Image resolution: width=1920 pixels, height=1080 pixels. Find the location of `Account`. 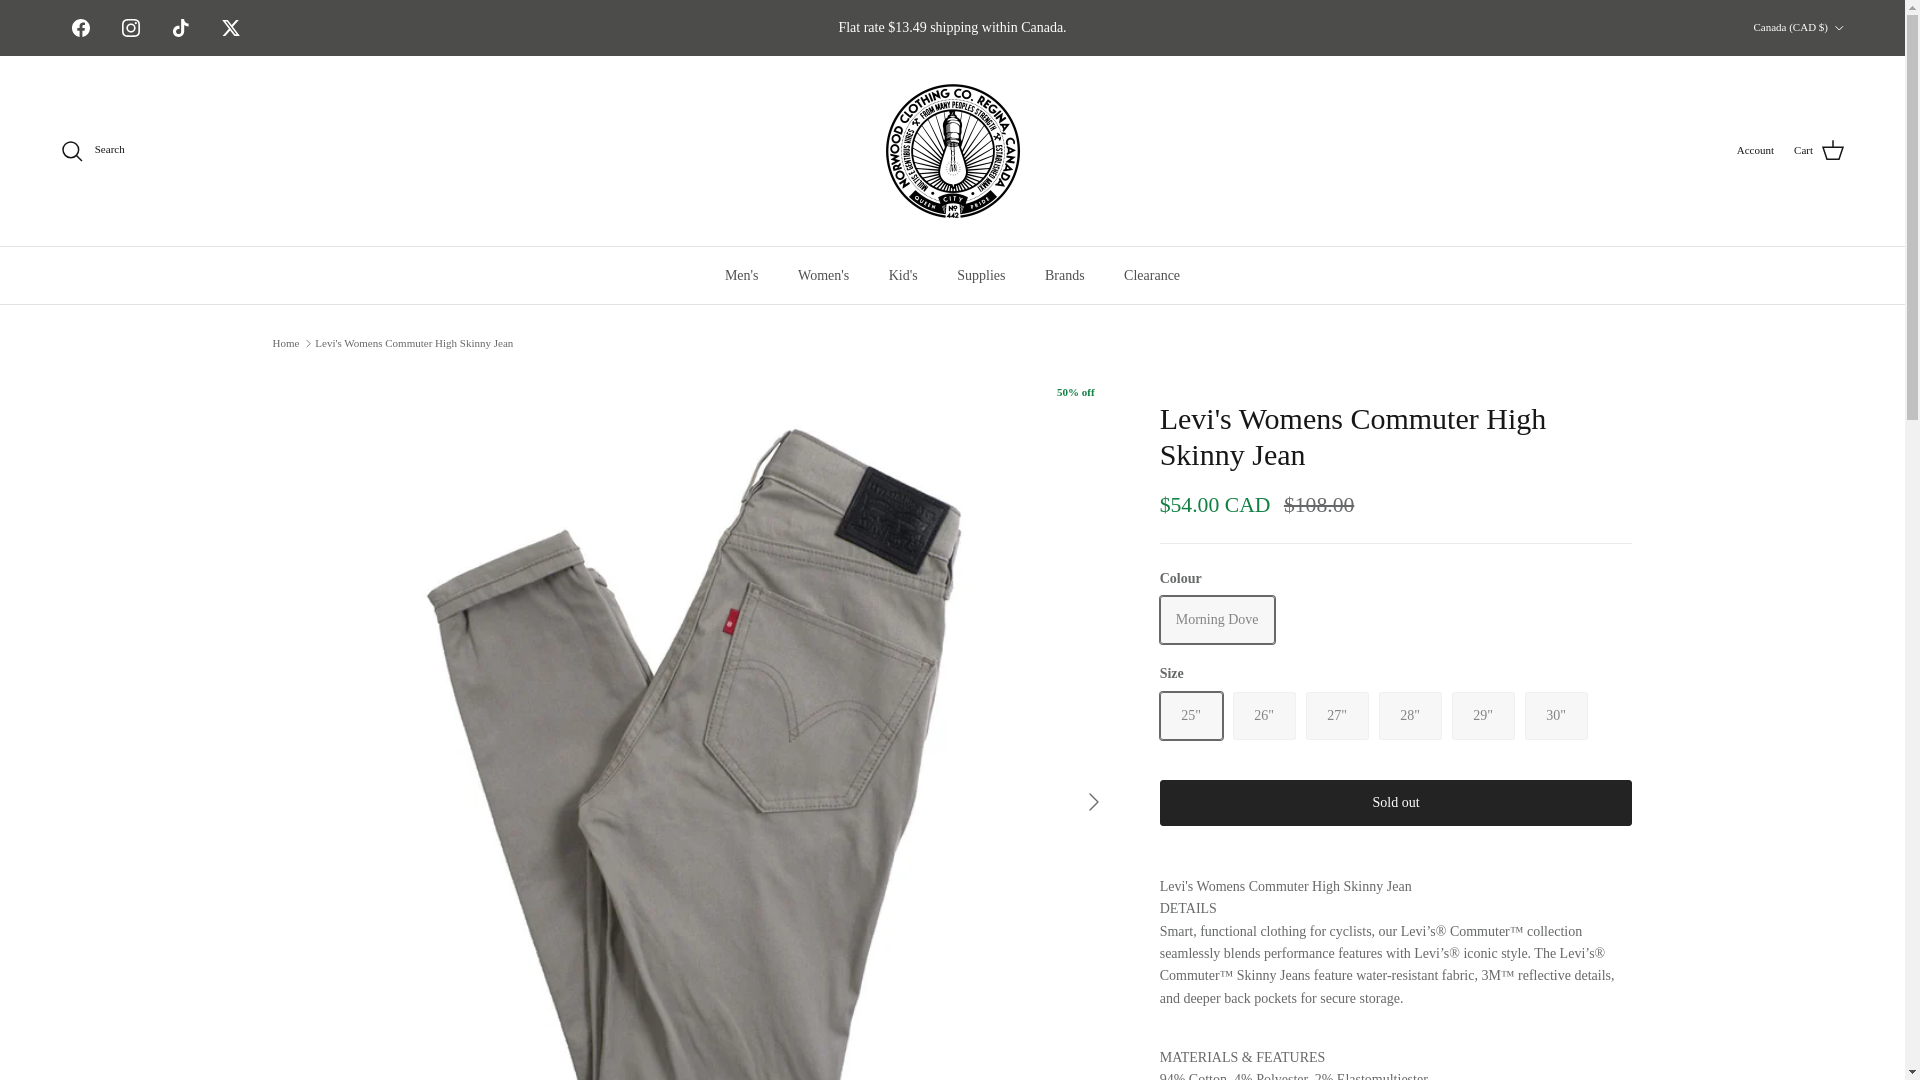

Account is located at coordinates (1756, 150).